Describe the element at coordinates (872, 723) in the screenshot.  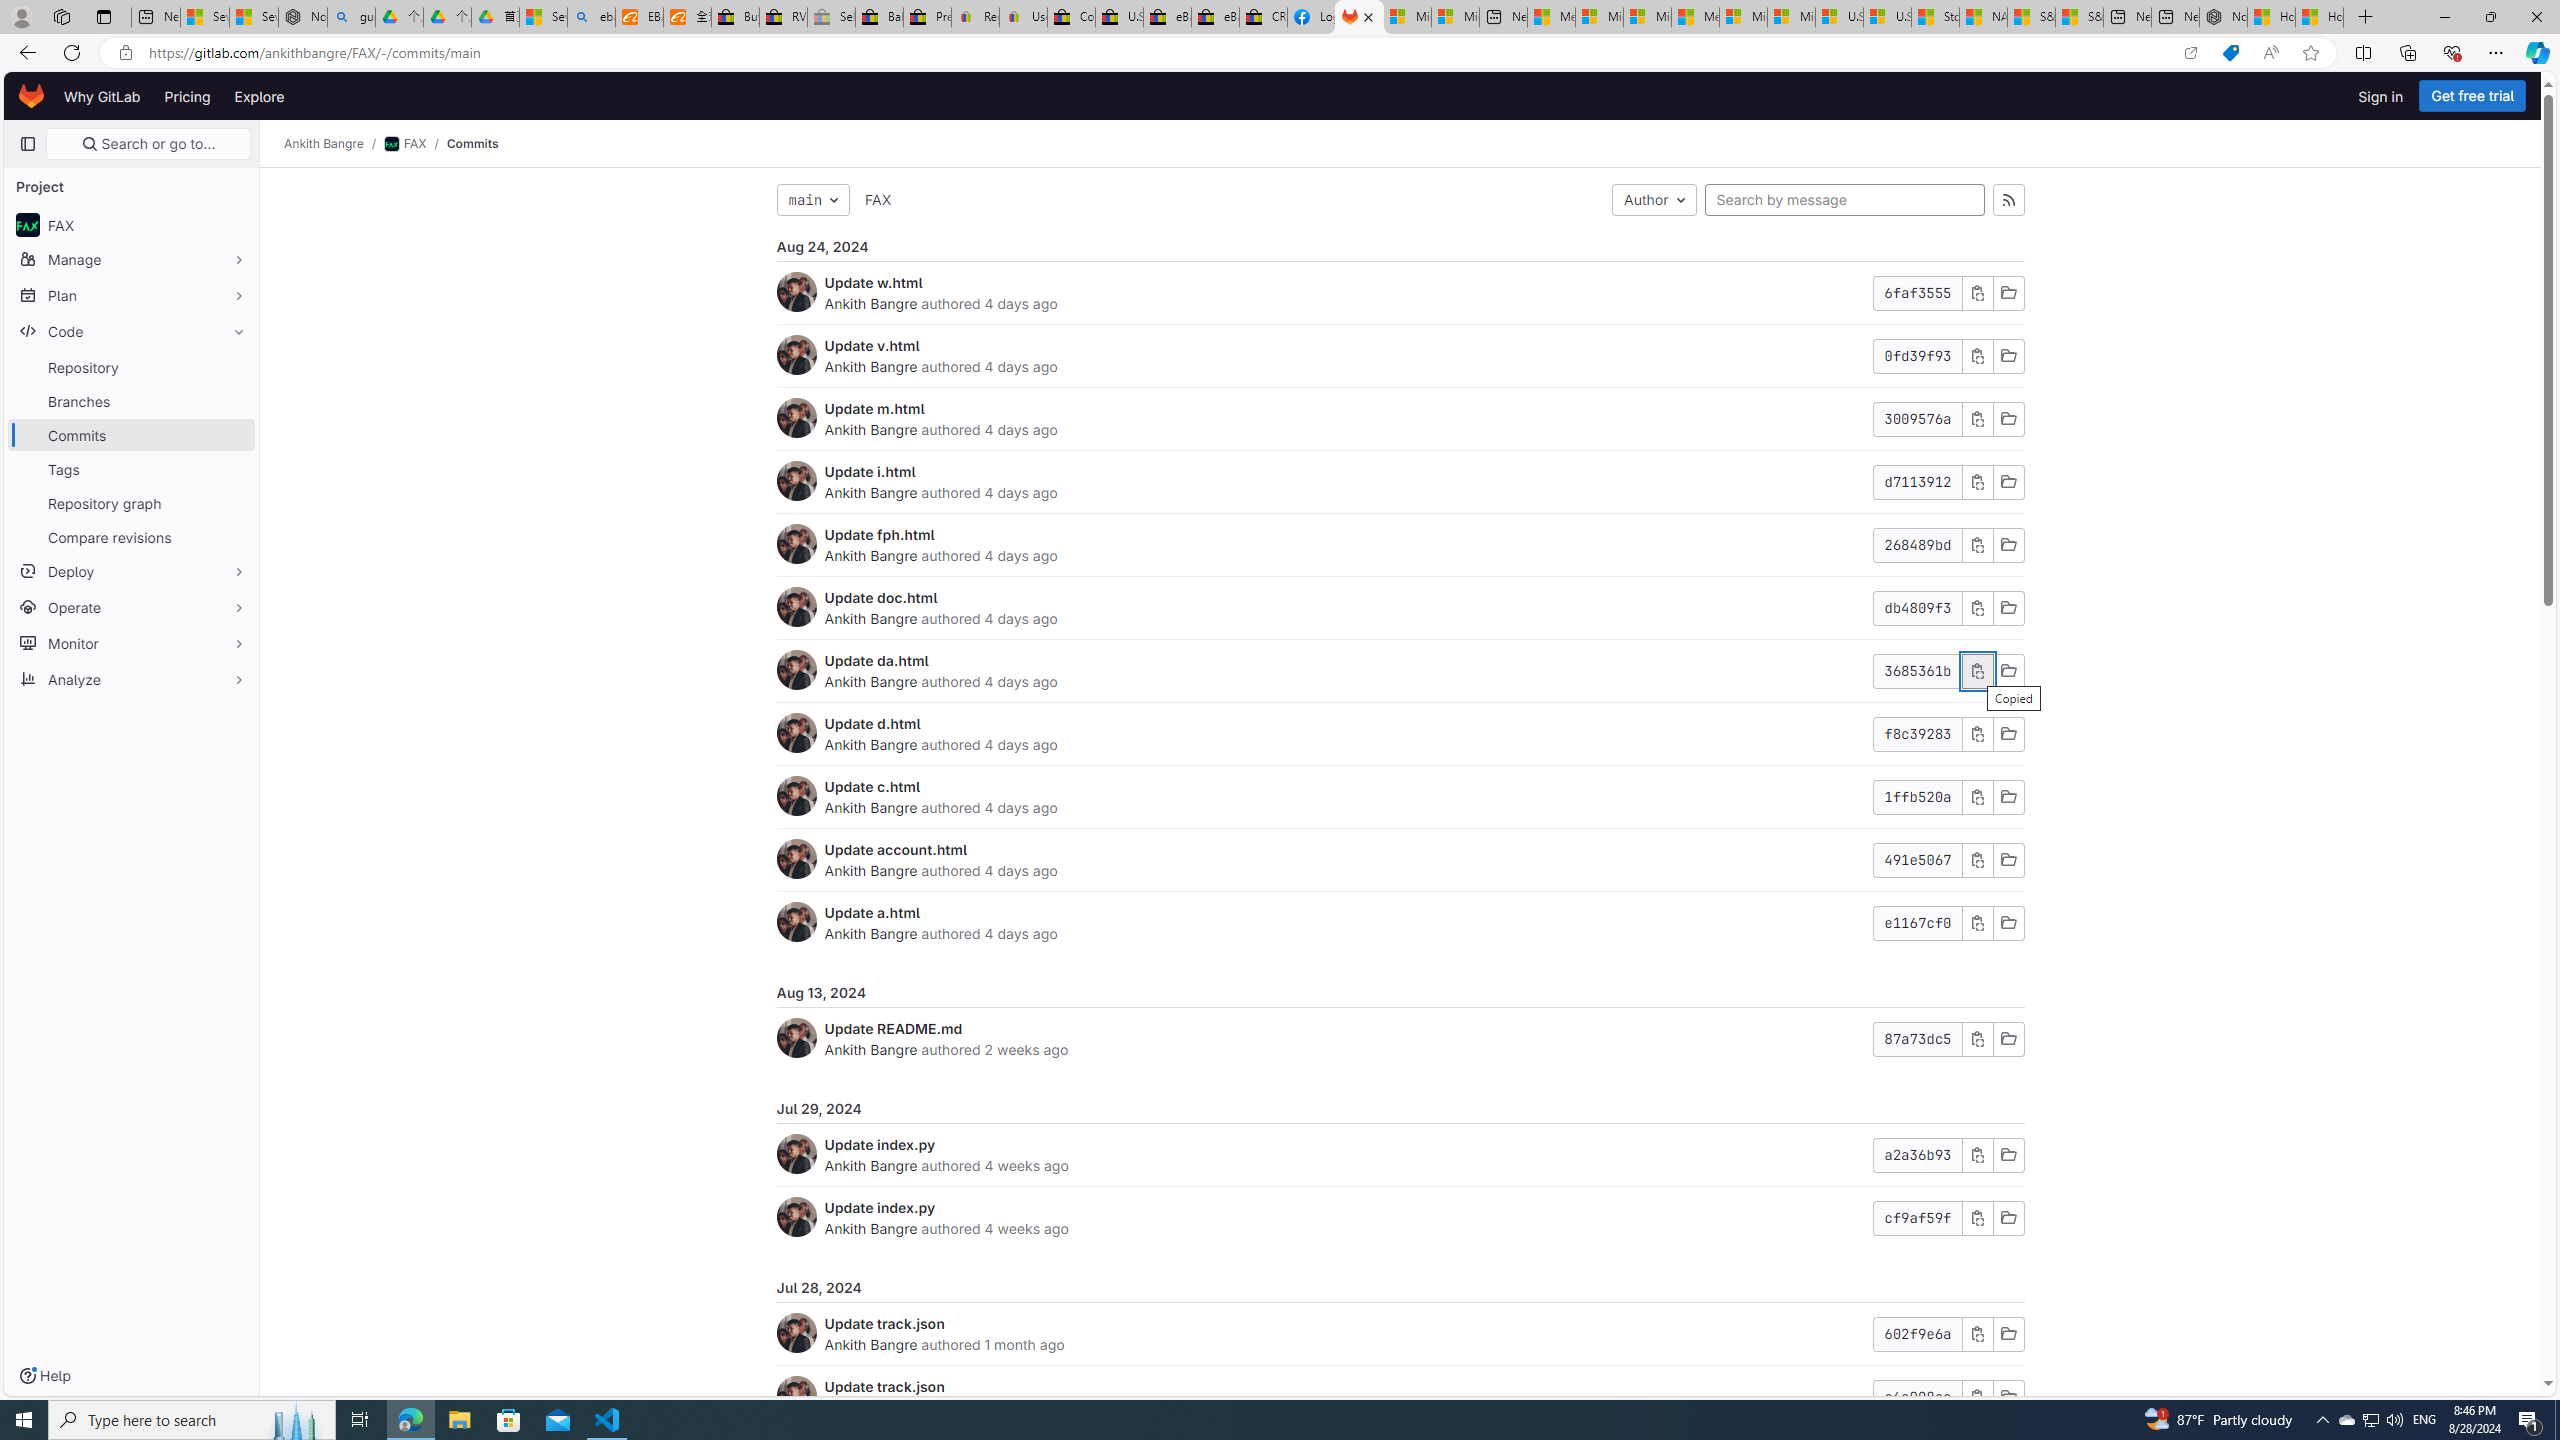
I see `Update d.html` at that location.